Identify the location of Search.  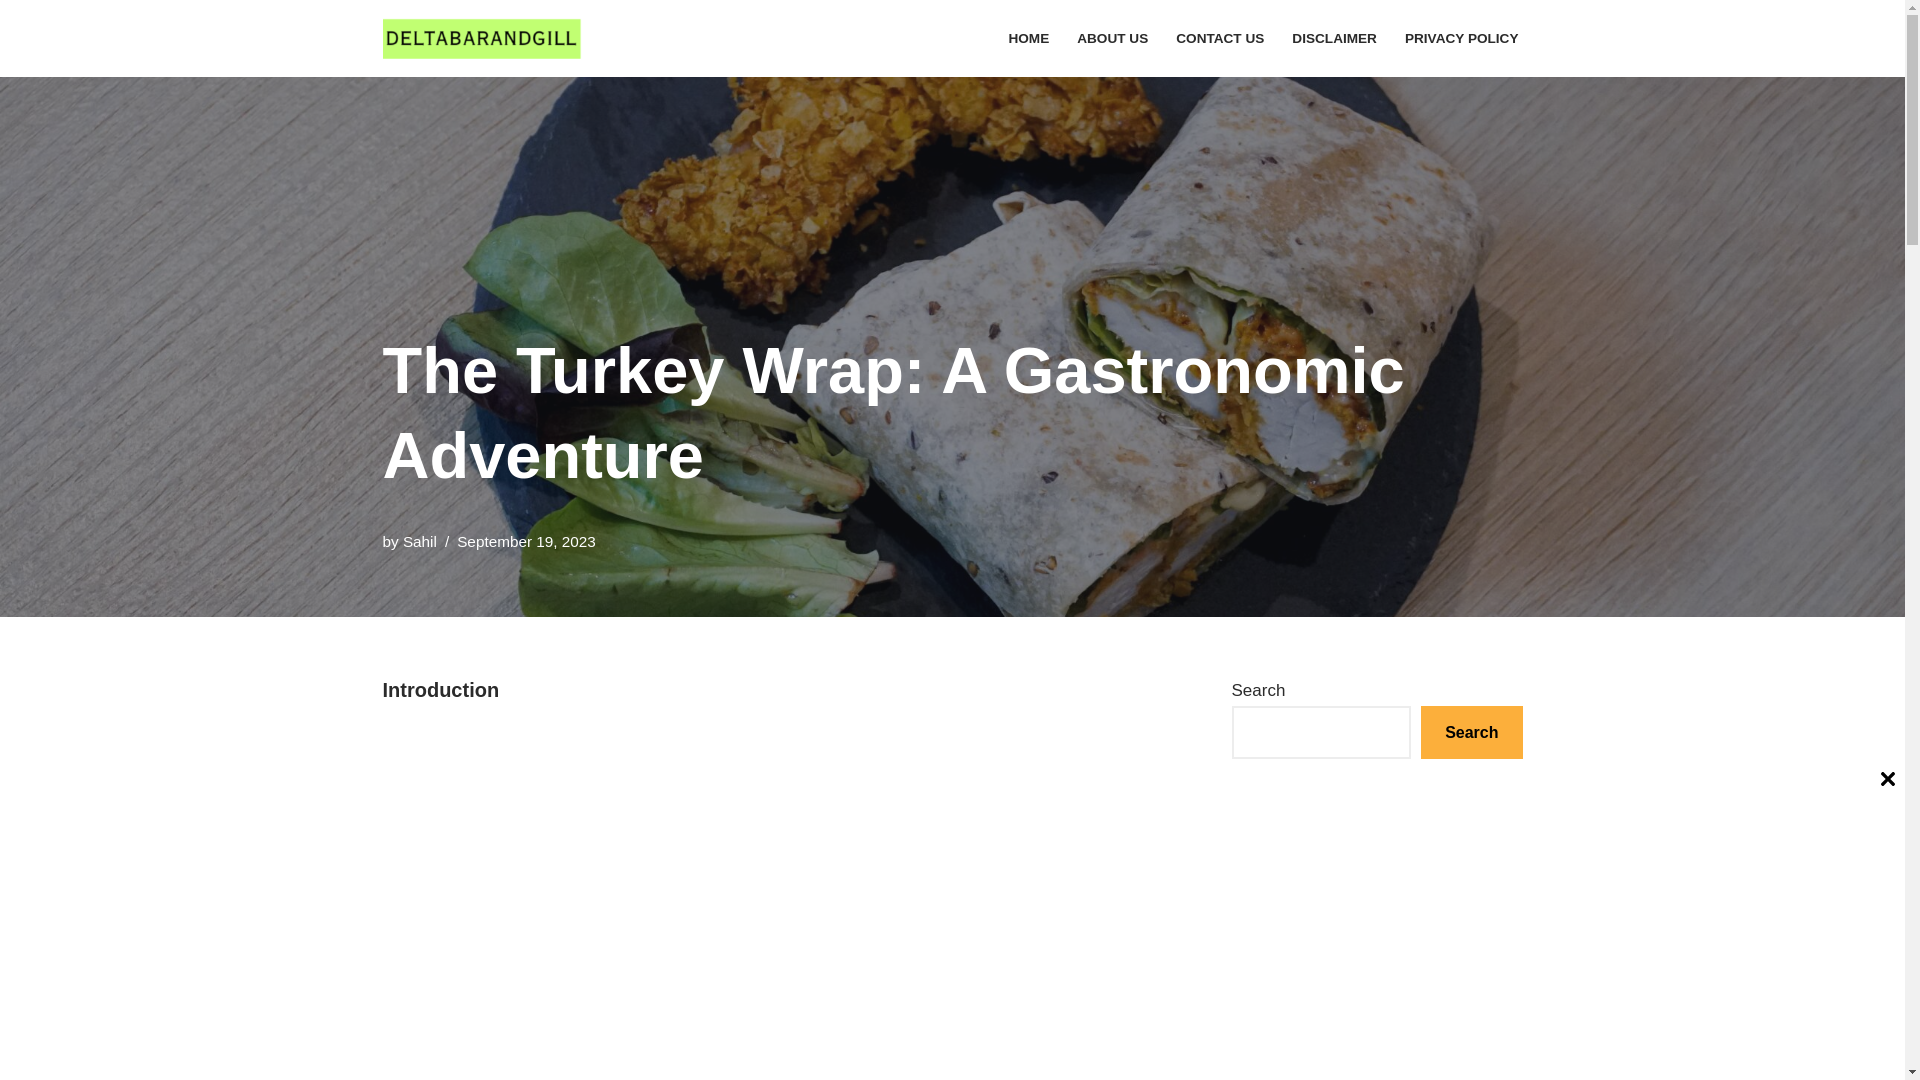
(1471, 732).